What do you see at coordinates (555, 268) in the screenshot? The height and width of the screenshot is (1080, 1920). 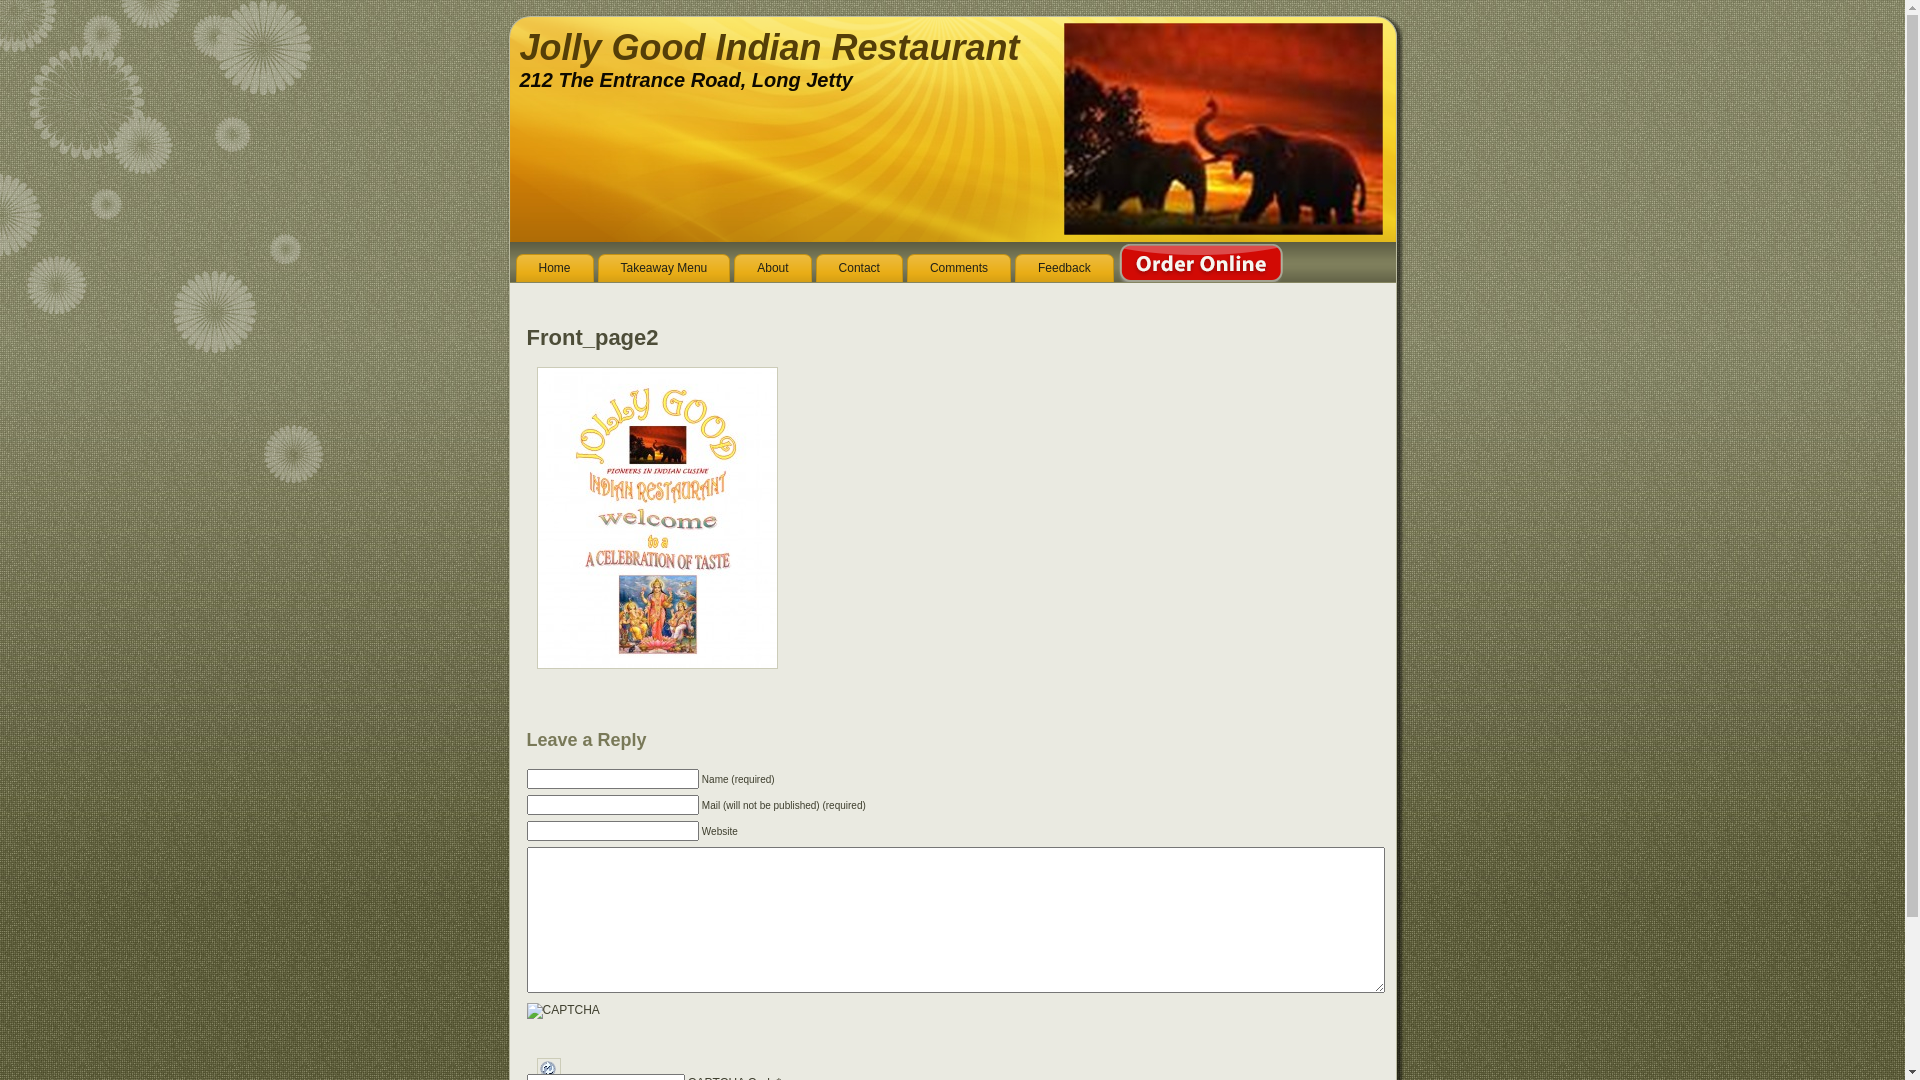 I see `Home` at bounding box center [555, 268].